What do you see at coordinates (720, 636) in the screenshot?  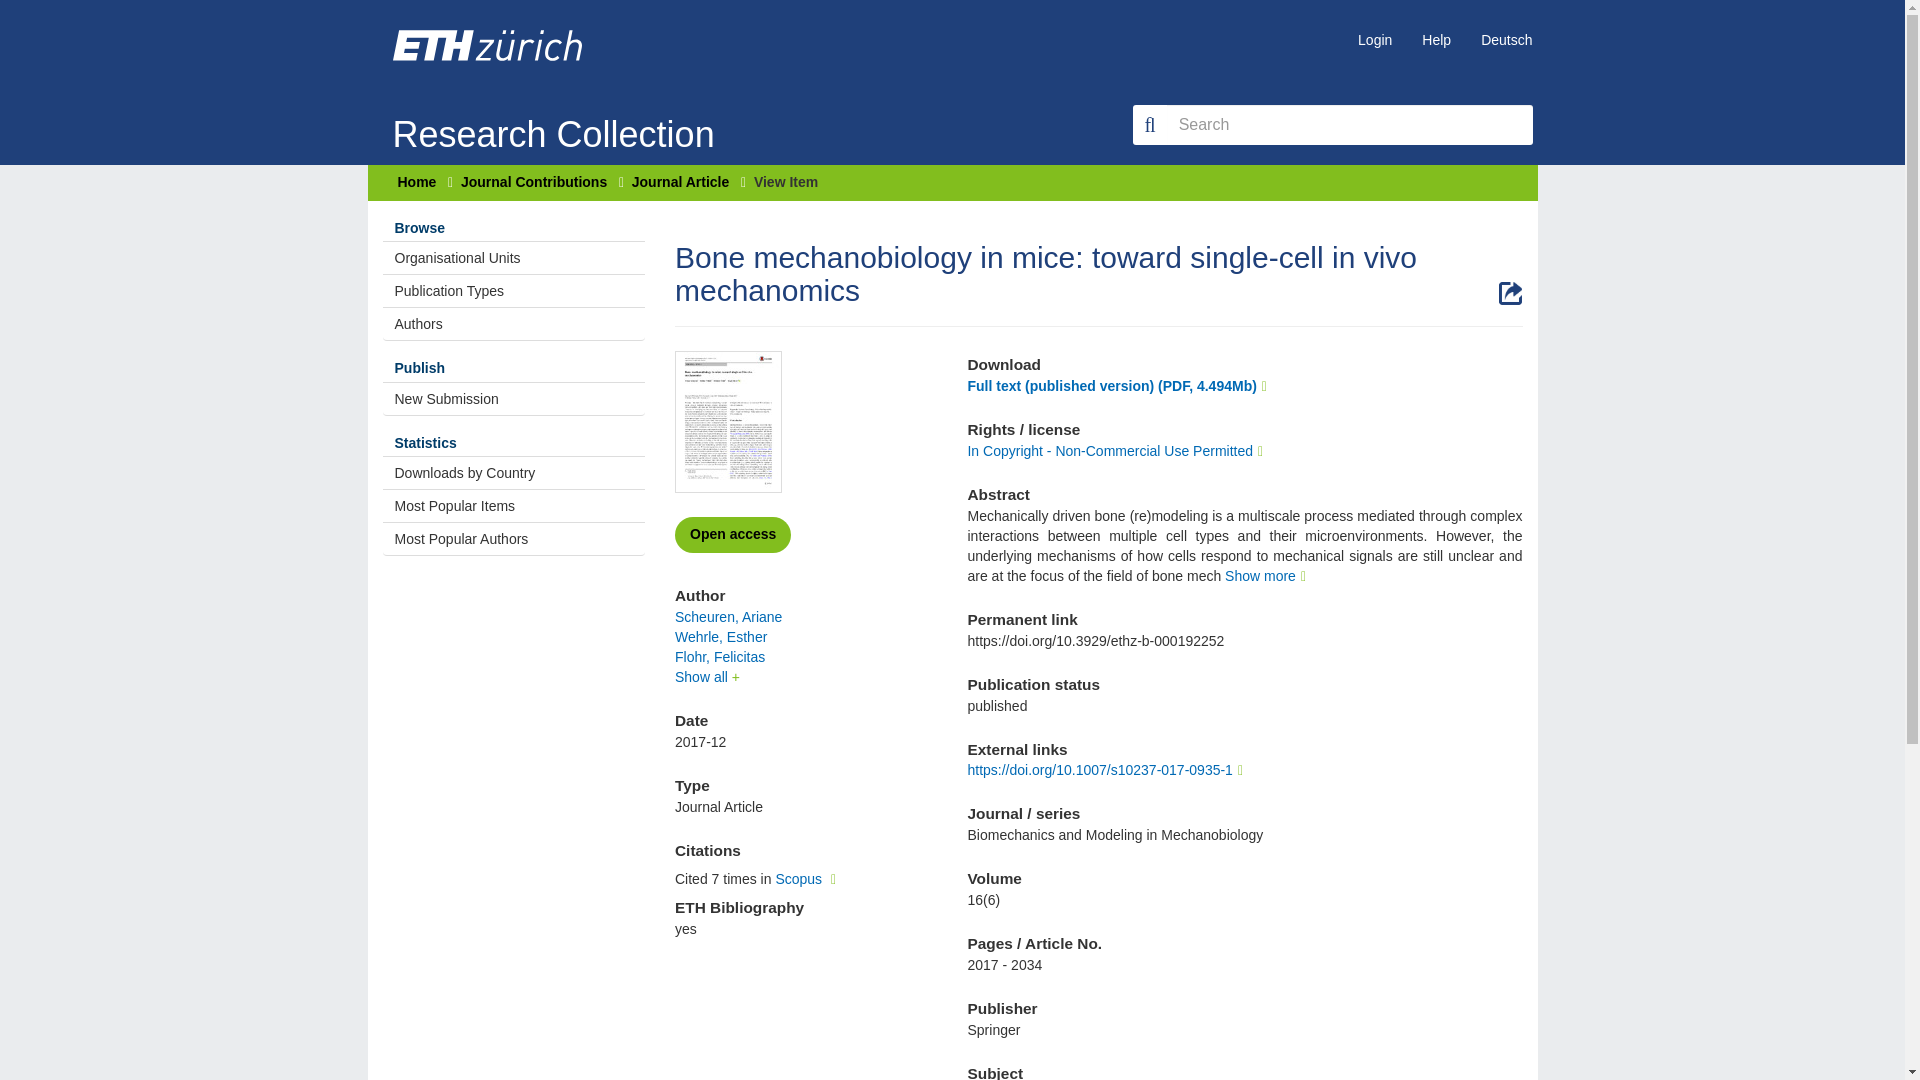 I see `Wehrle, Esther` at bounding box center [720, 636].